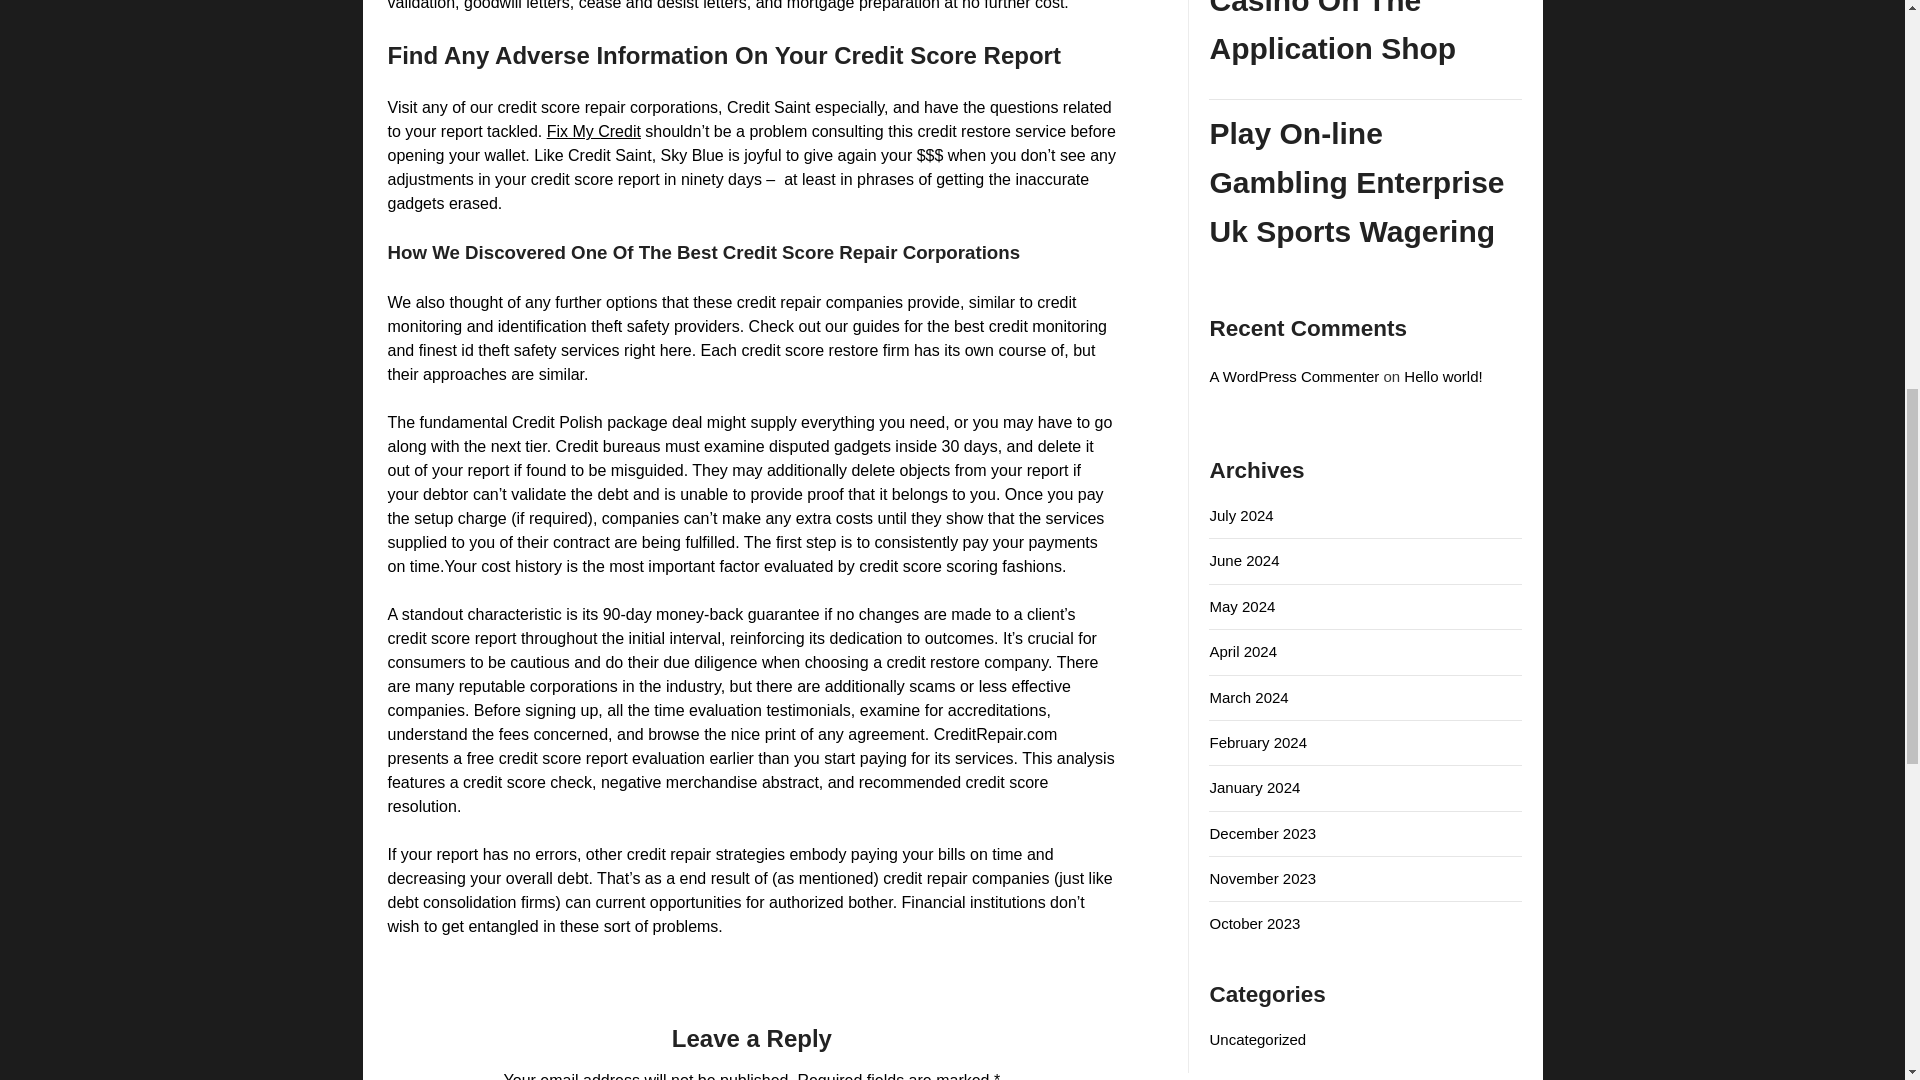  I want to click on June 2024, so click(1244, 560).